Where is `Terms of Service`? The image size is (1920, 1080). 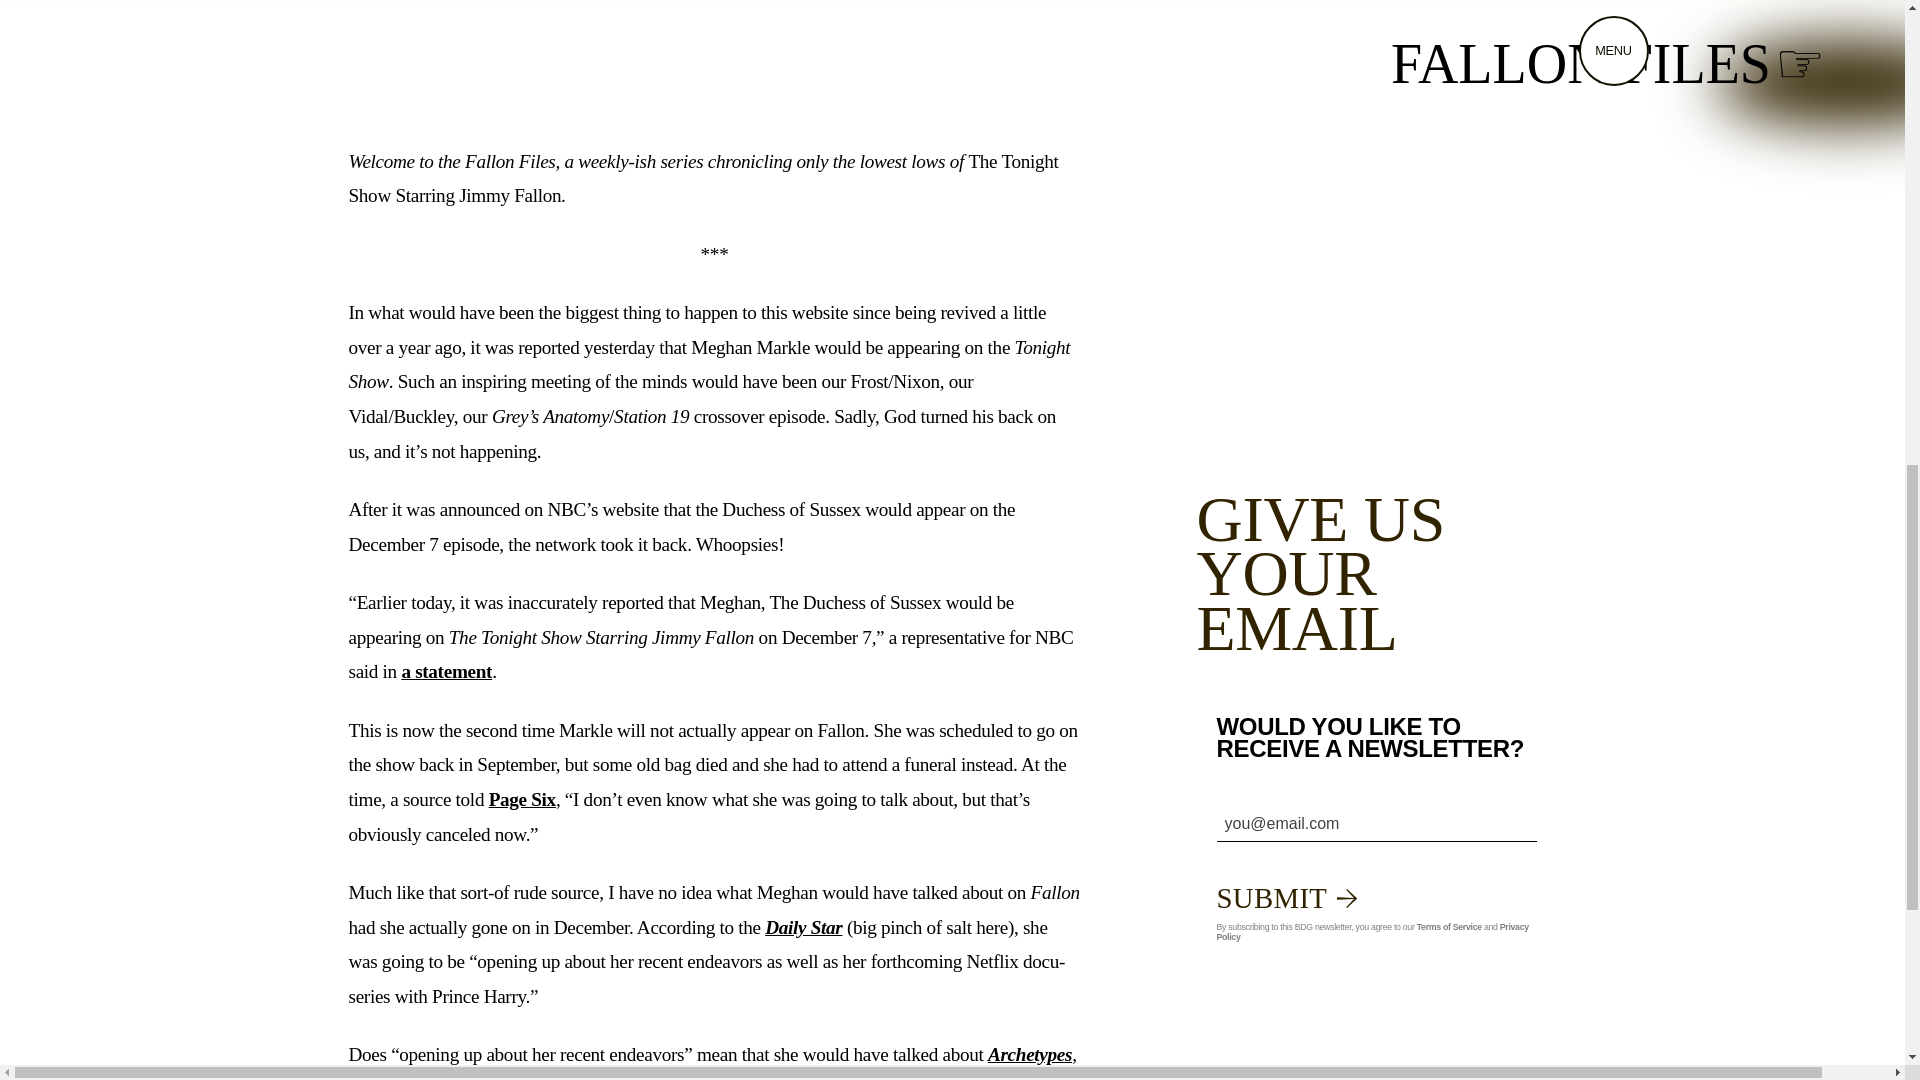
Terms of Service is located at coordinates (1449, 927).